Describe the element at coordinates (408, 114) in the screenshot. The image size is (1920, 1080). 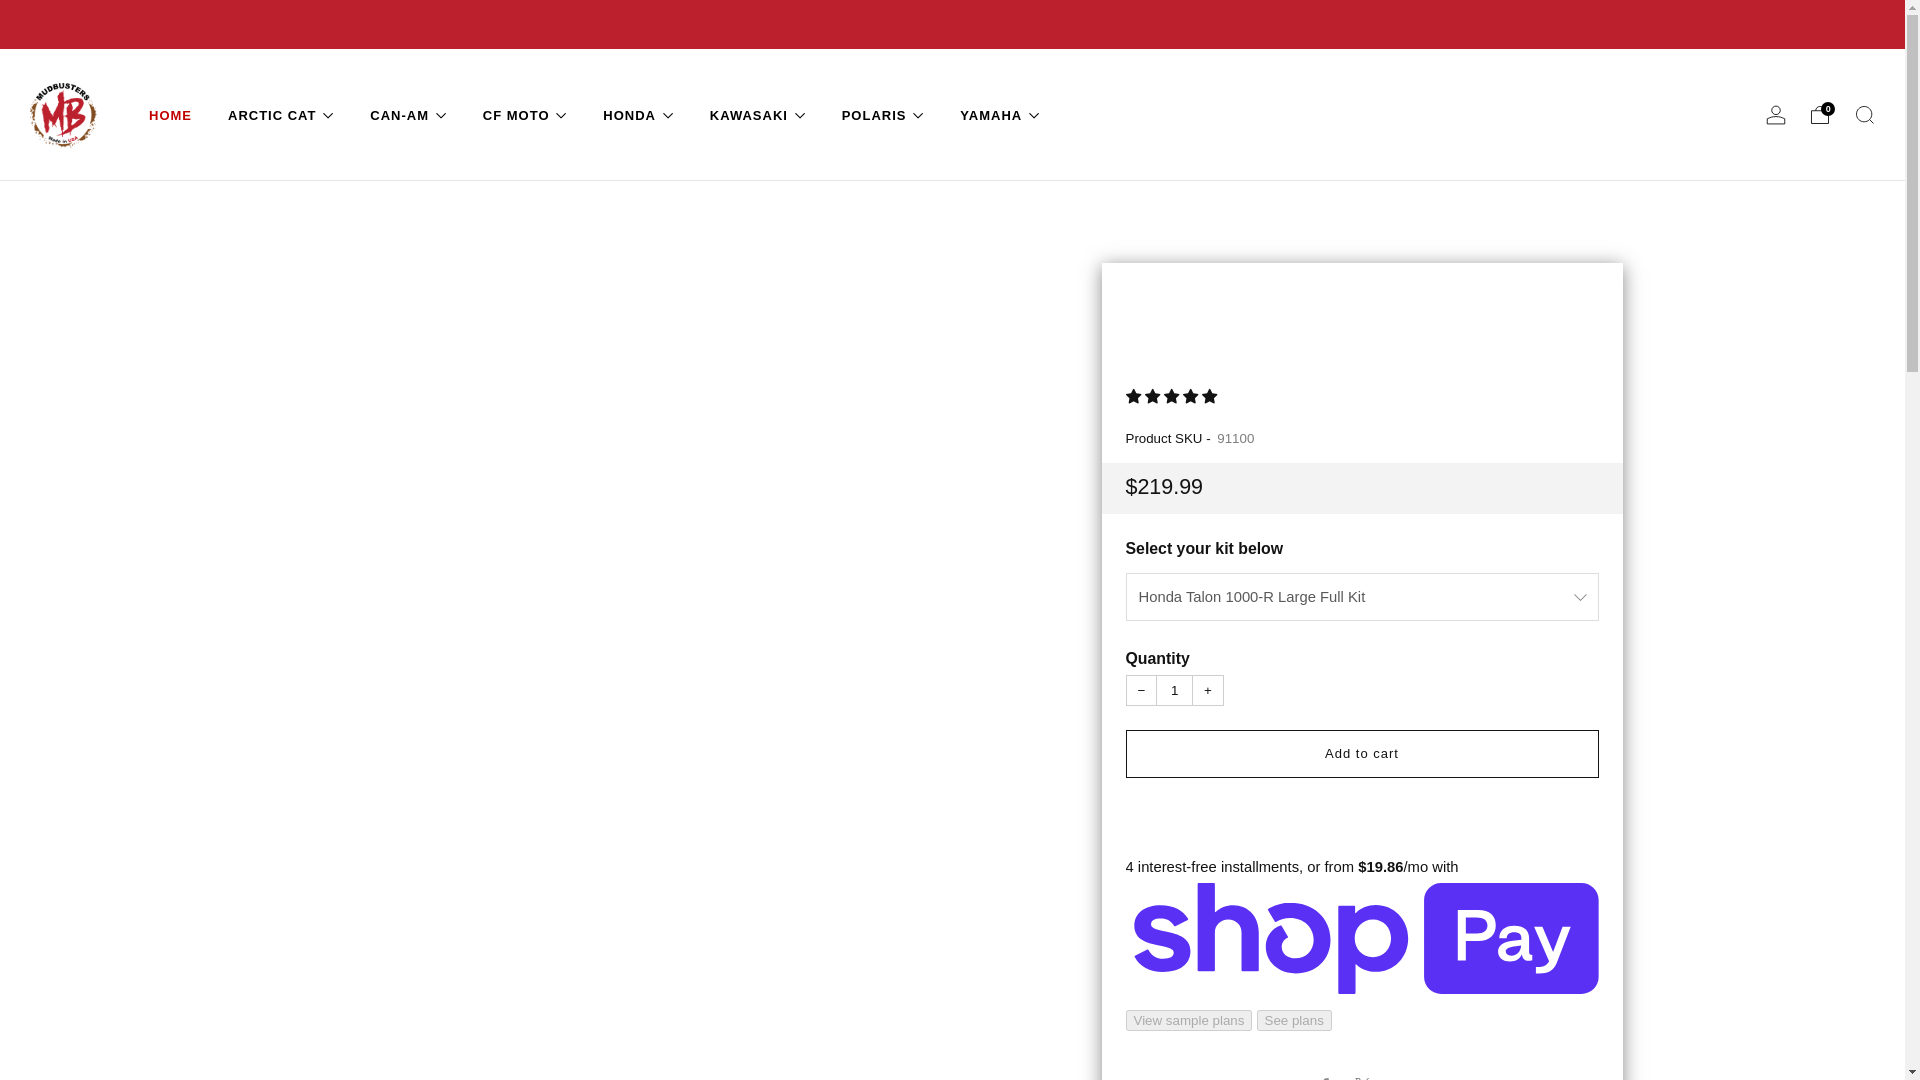
I see `CAN-AM` at that location.